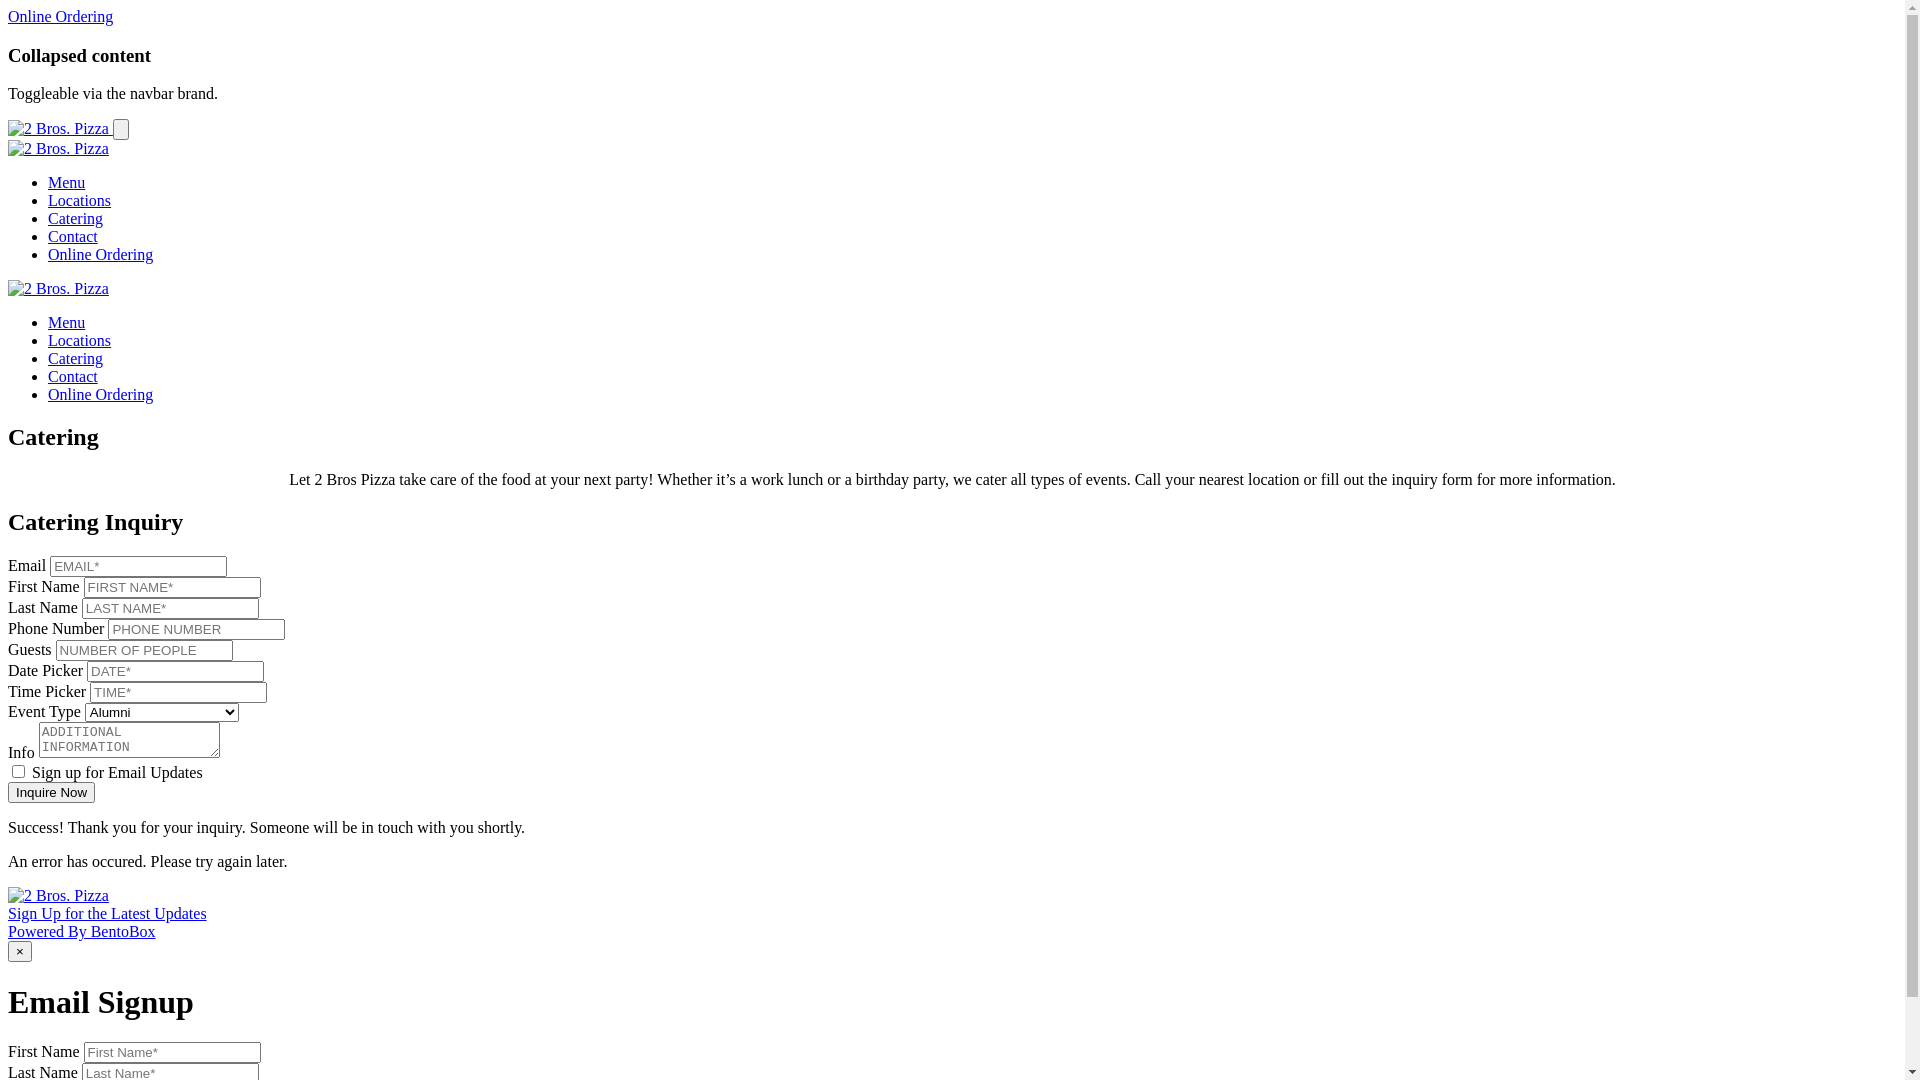 The width and height of the screenshot is (1920, 1080). Describe the element at coordinates (76, 218) in the screenshot. I see `Catering` at that location.